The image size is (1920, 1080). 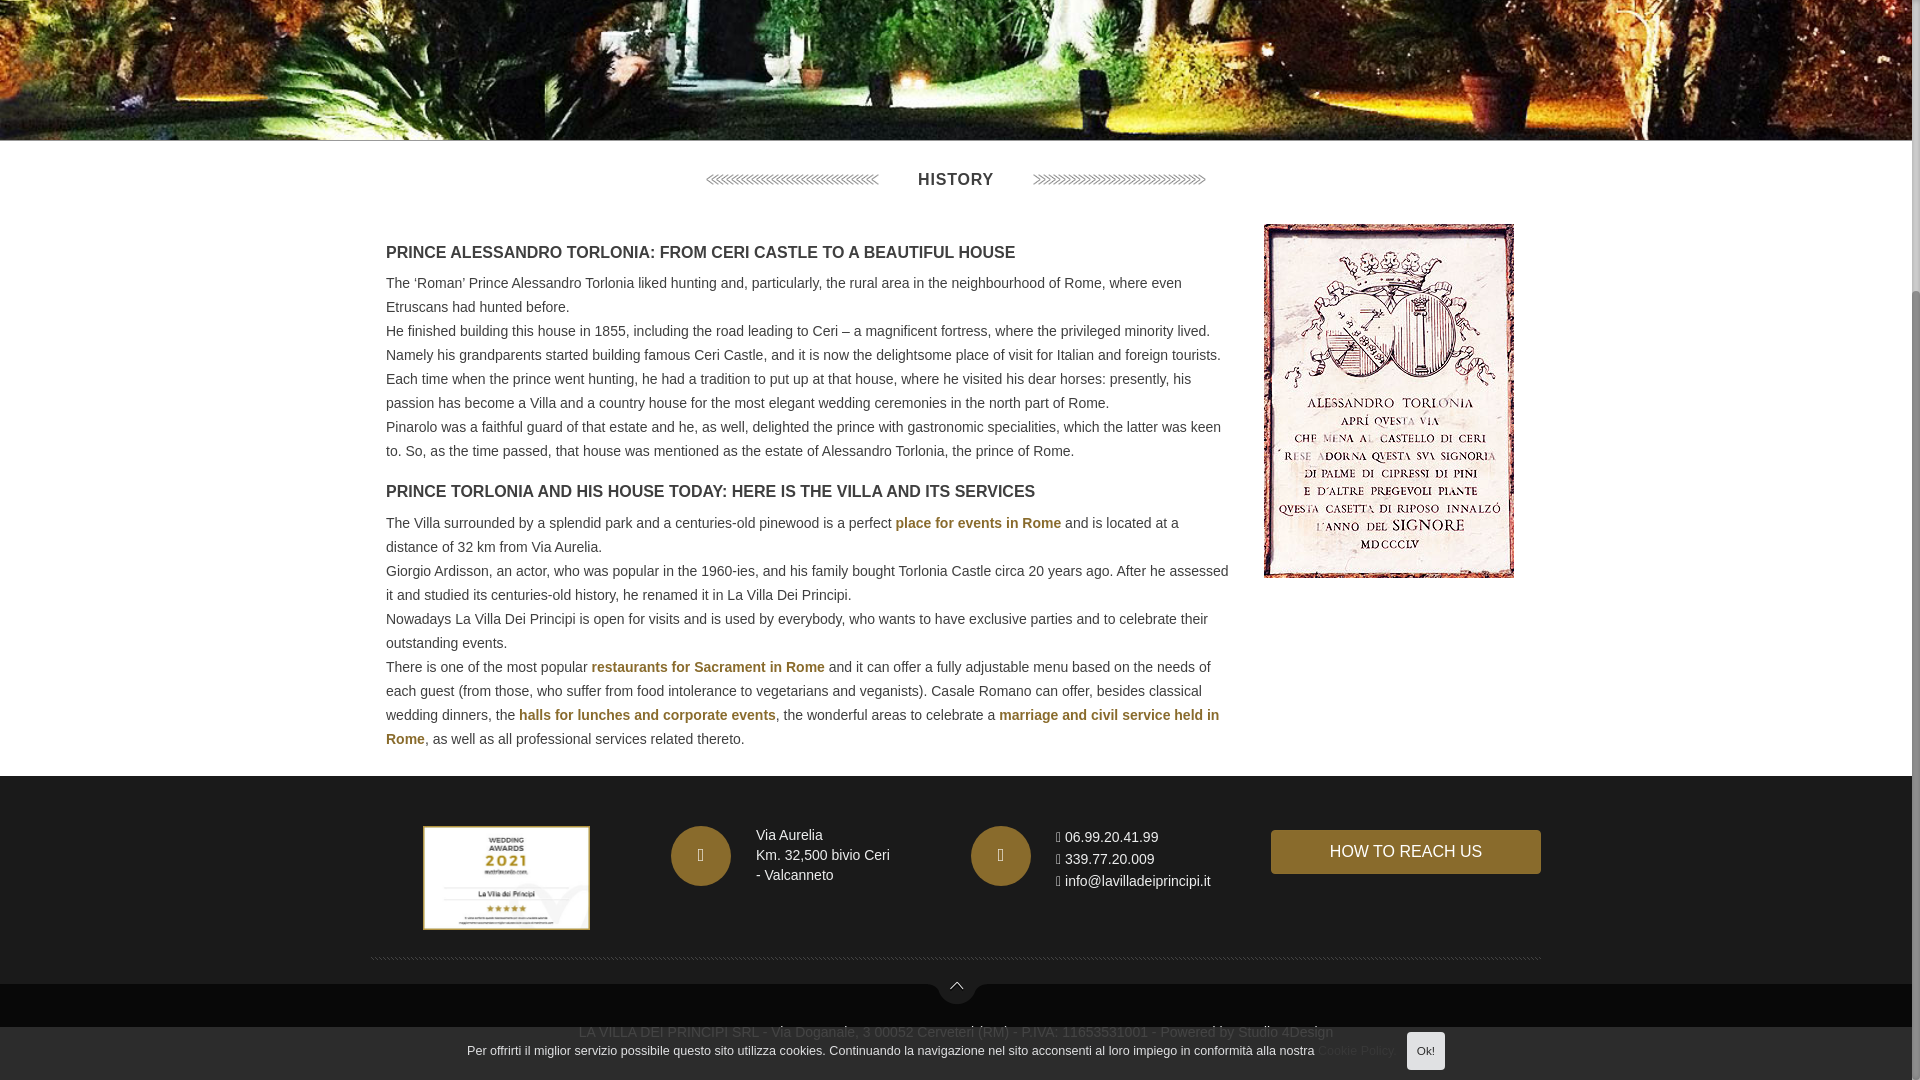 I want to click on HOW TO REACH US, so click(x=1406, y=852).